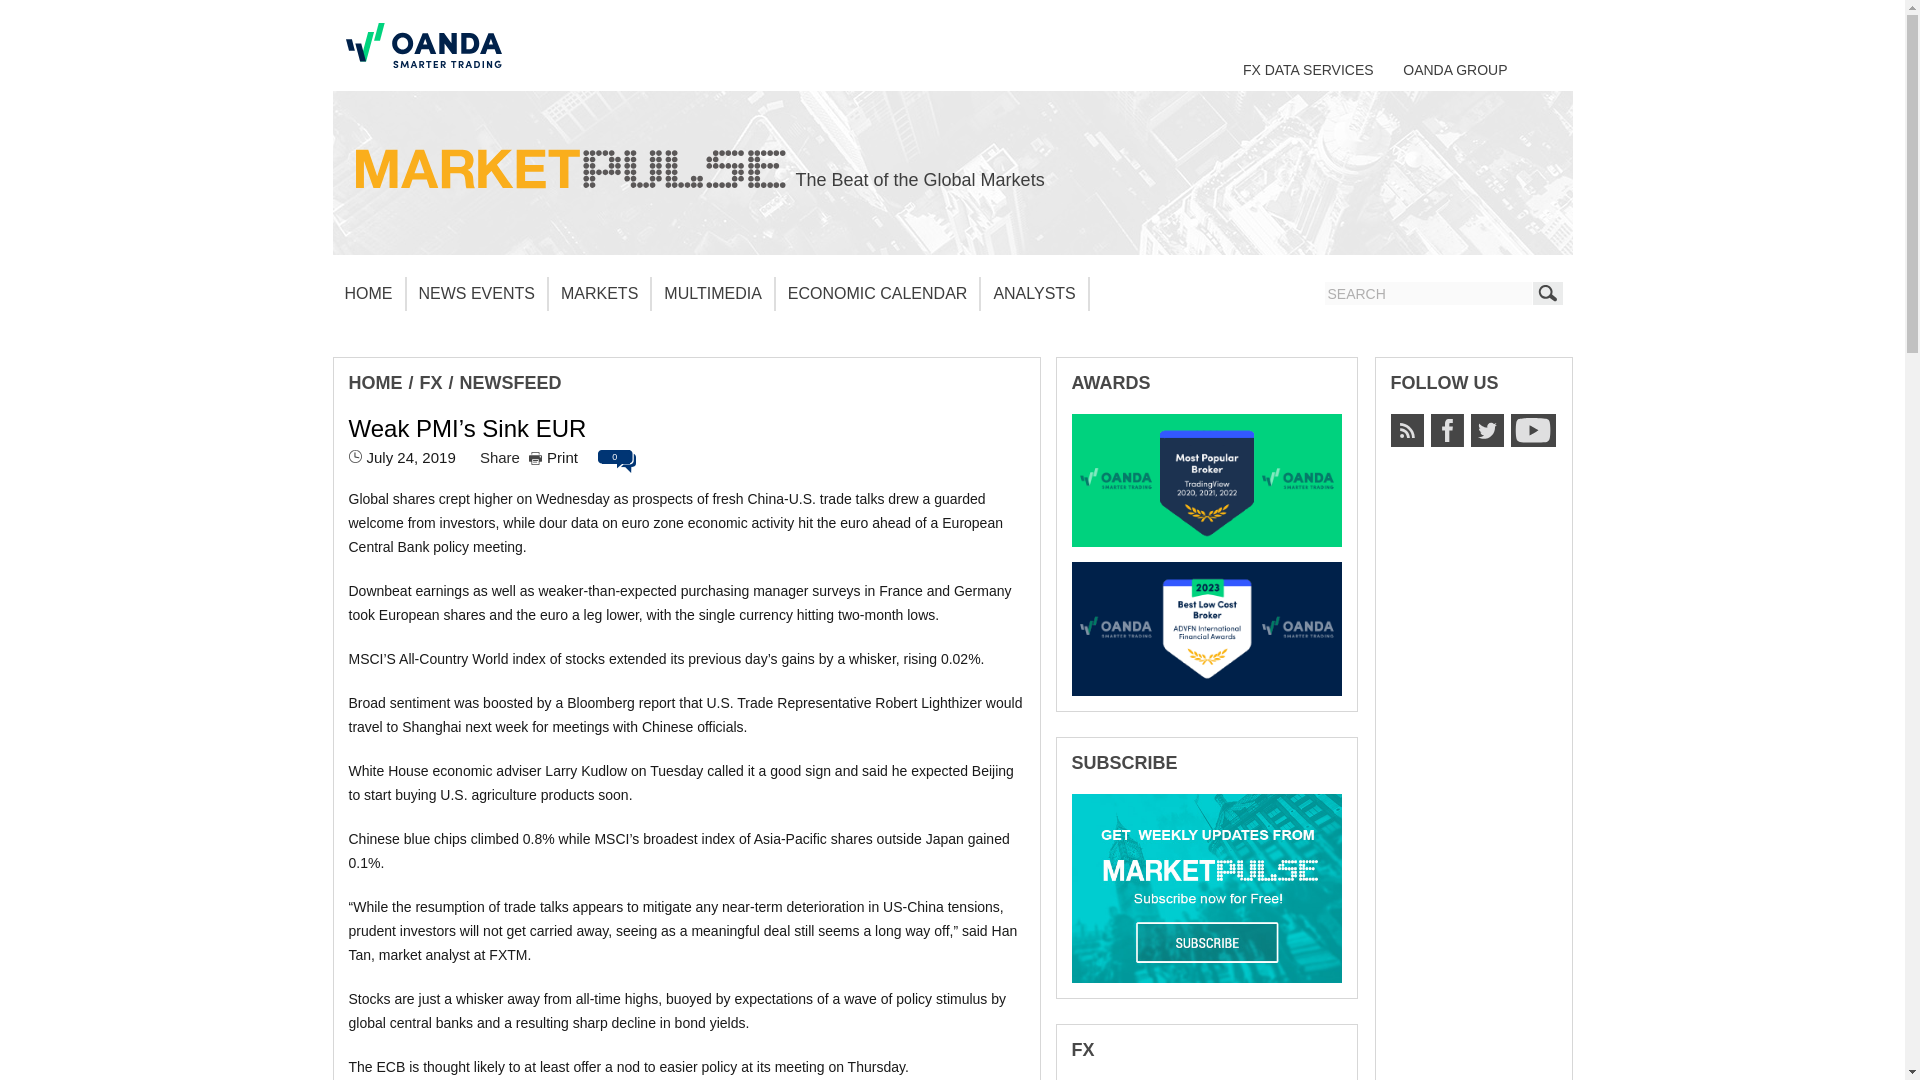 This screenshot has height=1080, width=1920. What do you see at coordinates (511, 382) in the screenshot?
I see `NEWSFEED` at bounding box center [511, 382].